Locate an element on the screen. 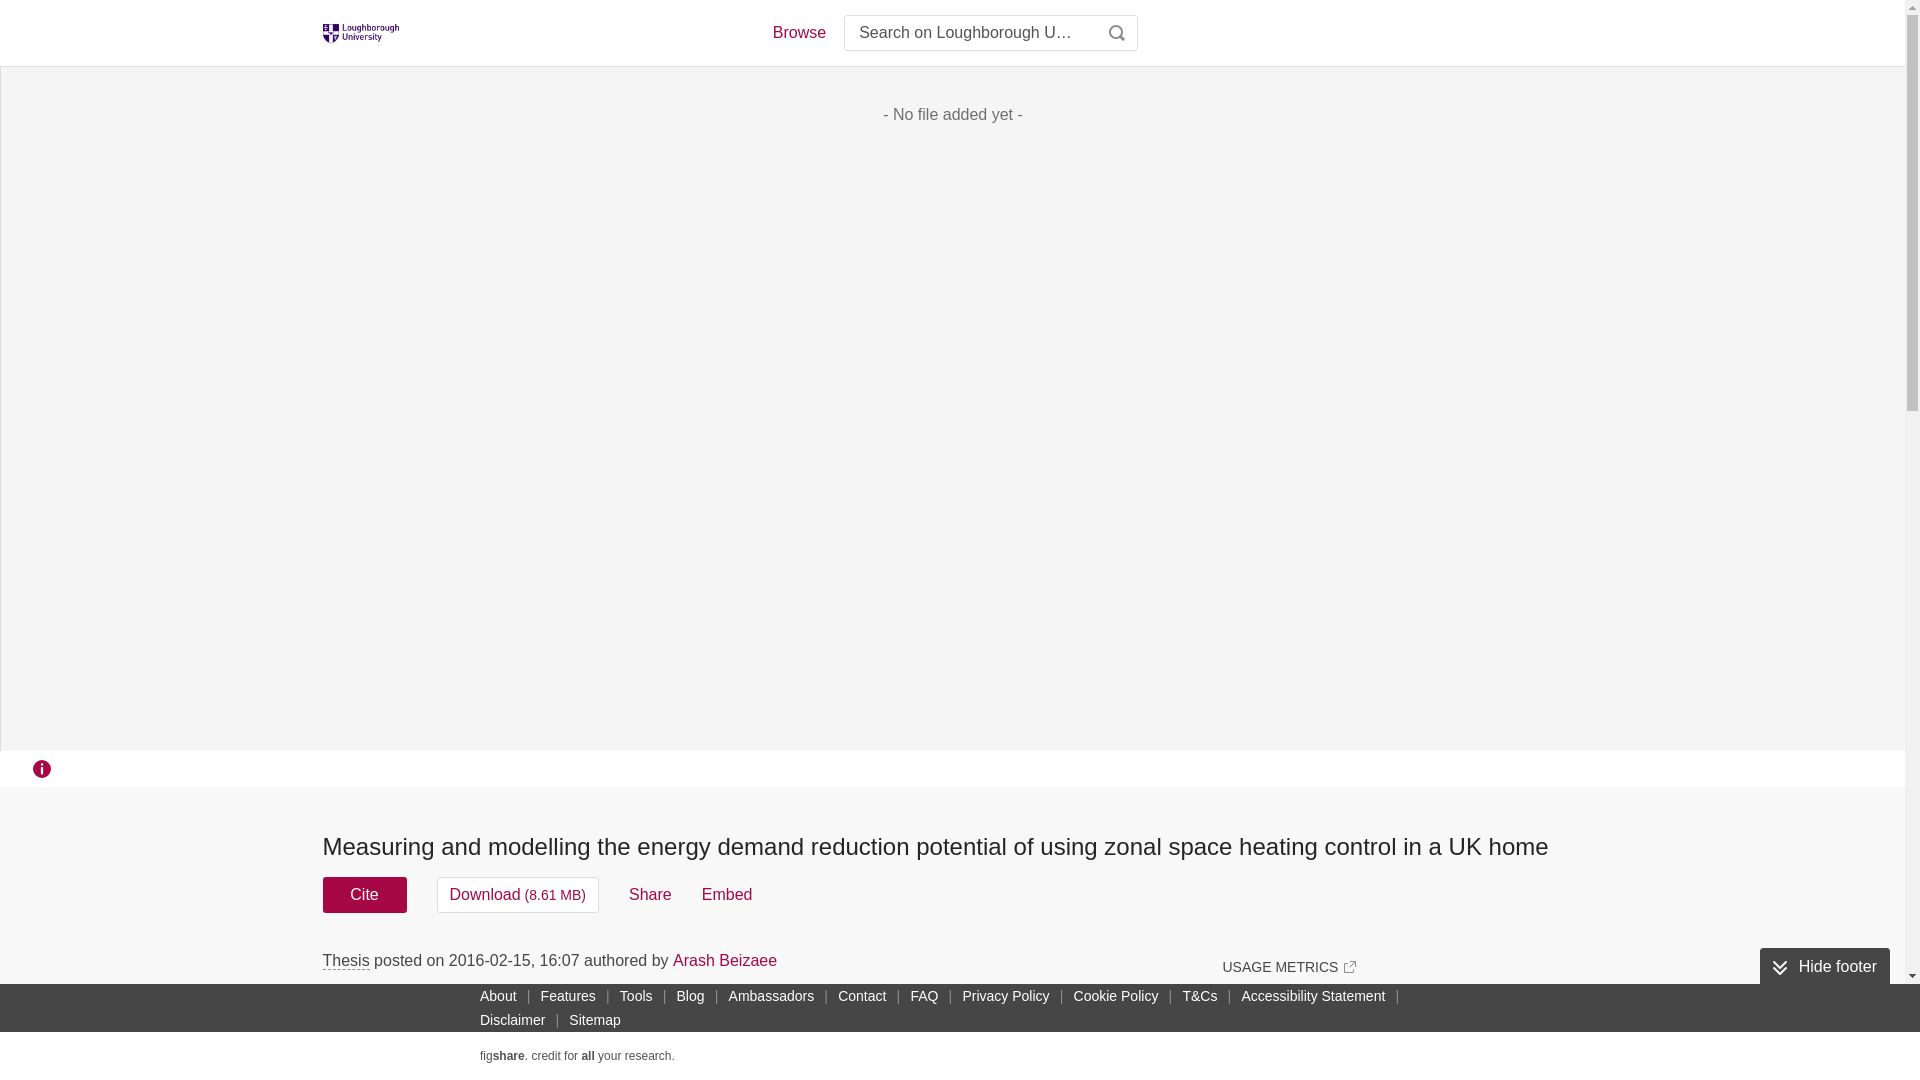  Browse is located at coordinates (798, 32).